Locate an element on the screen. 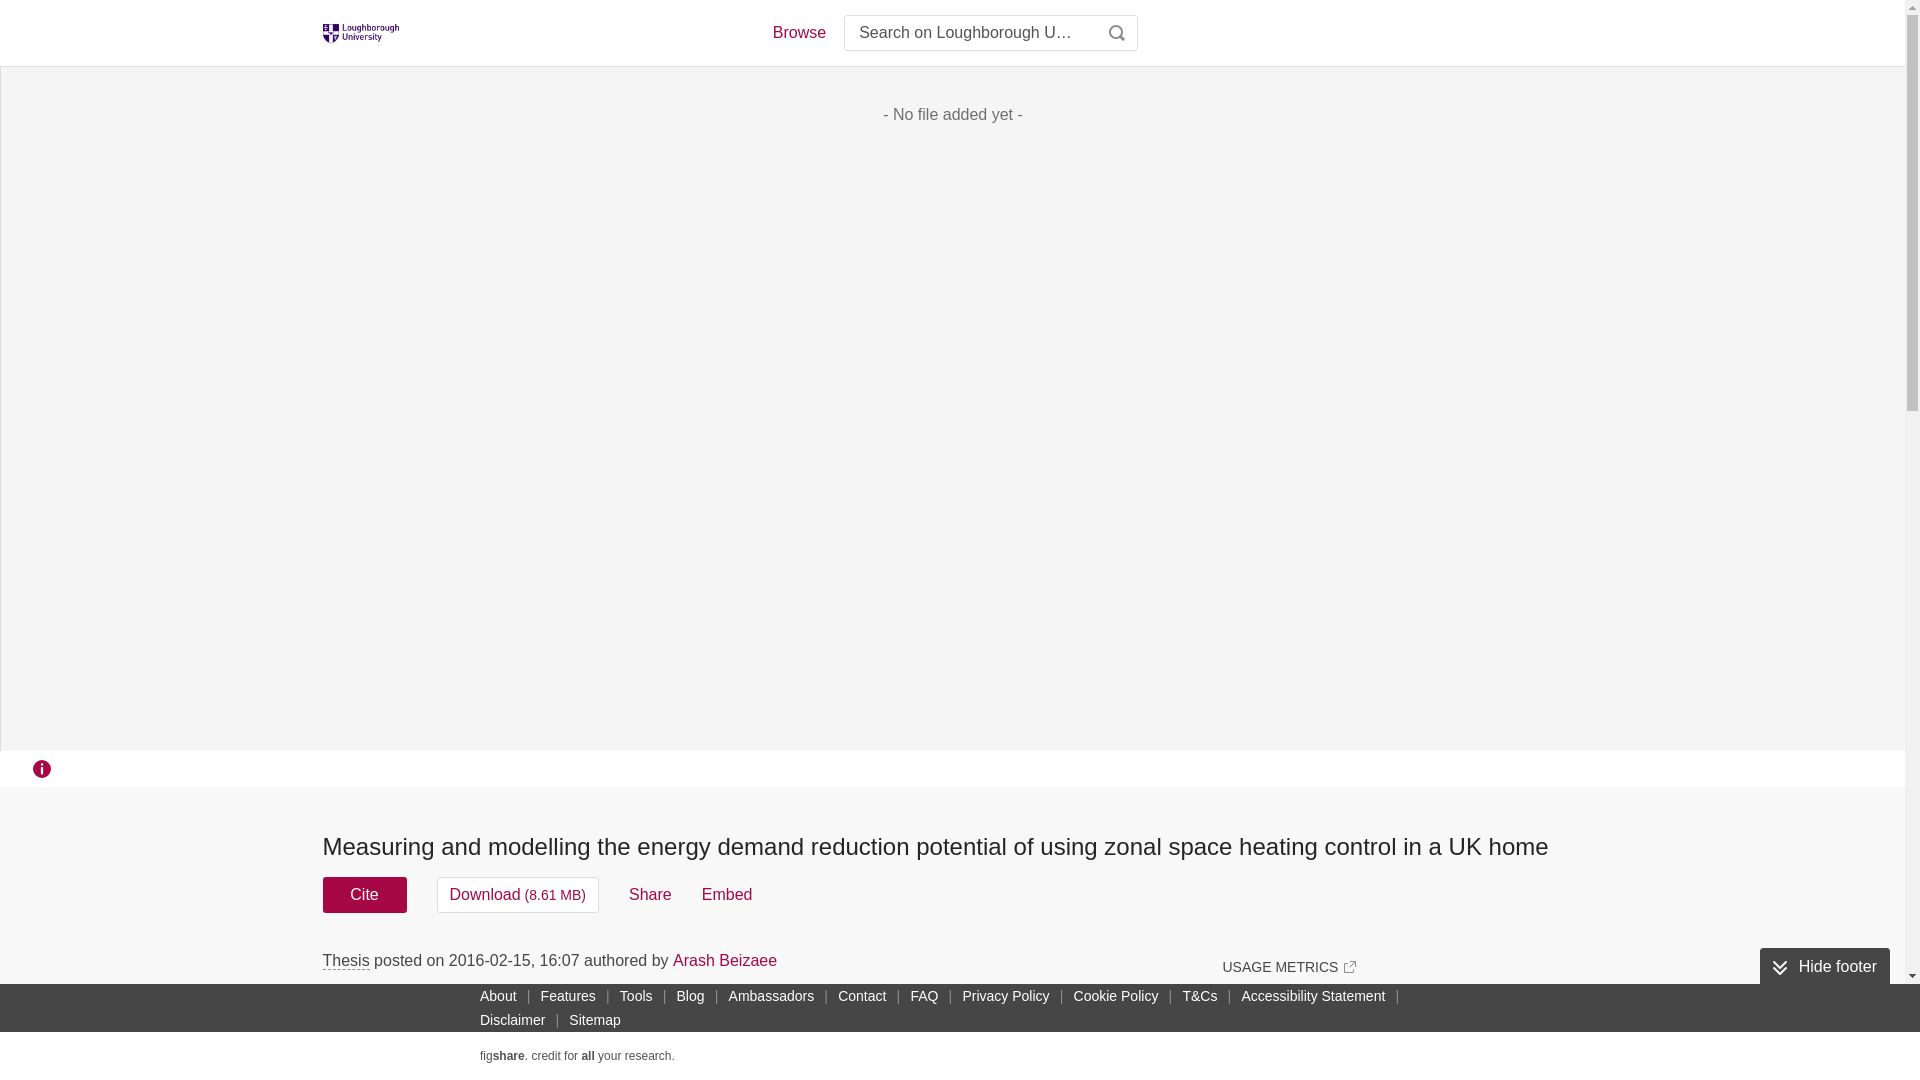  Browse is located at coordinates (798, 32).